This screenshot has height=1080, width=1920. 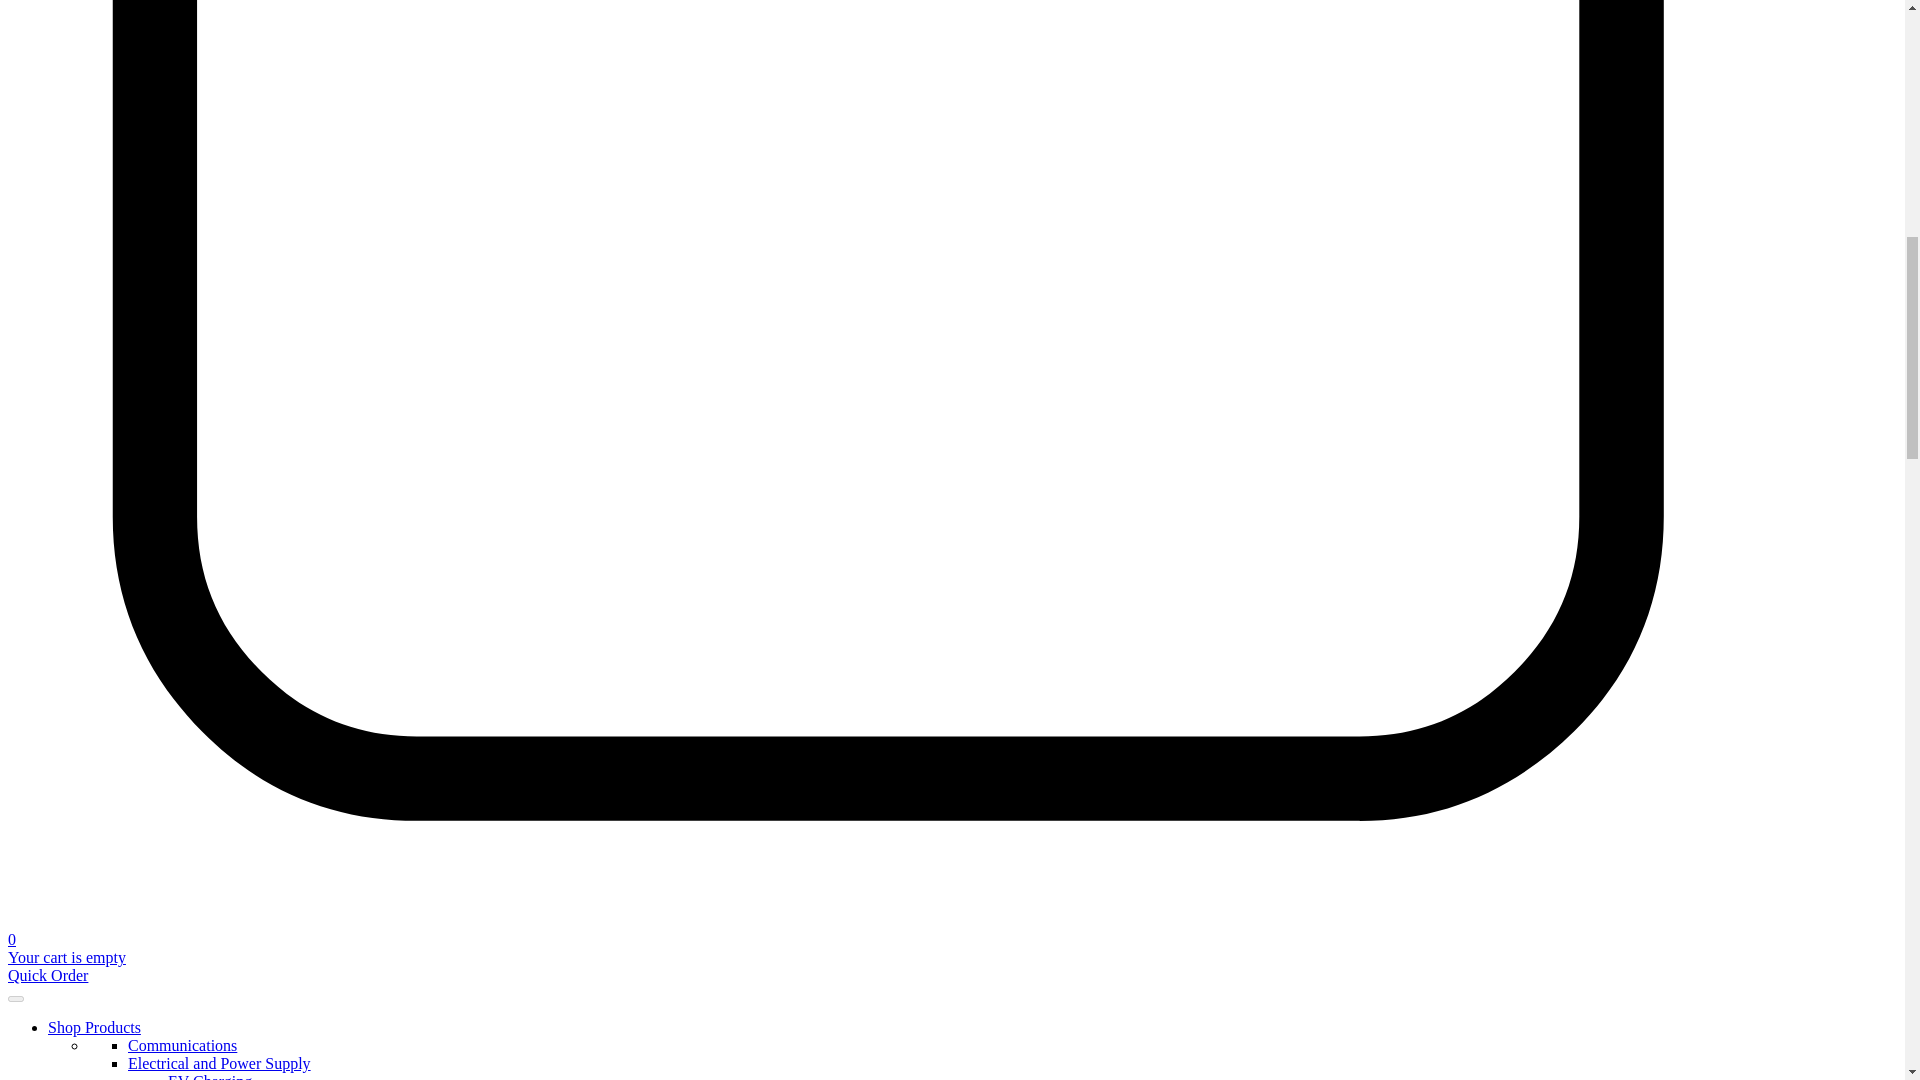 What do you see at coordinates (210, 1076) in the screenshot?
I see `EV Charging` at bounding box center [210, 1076].